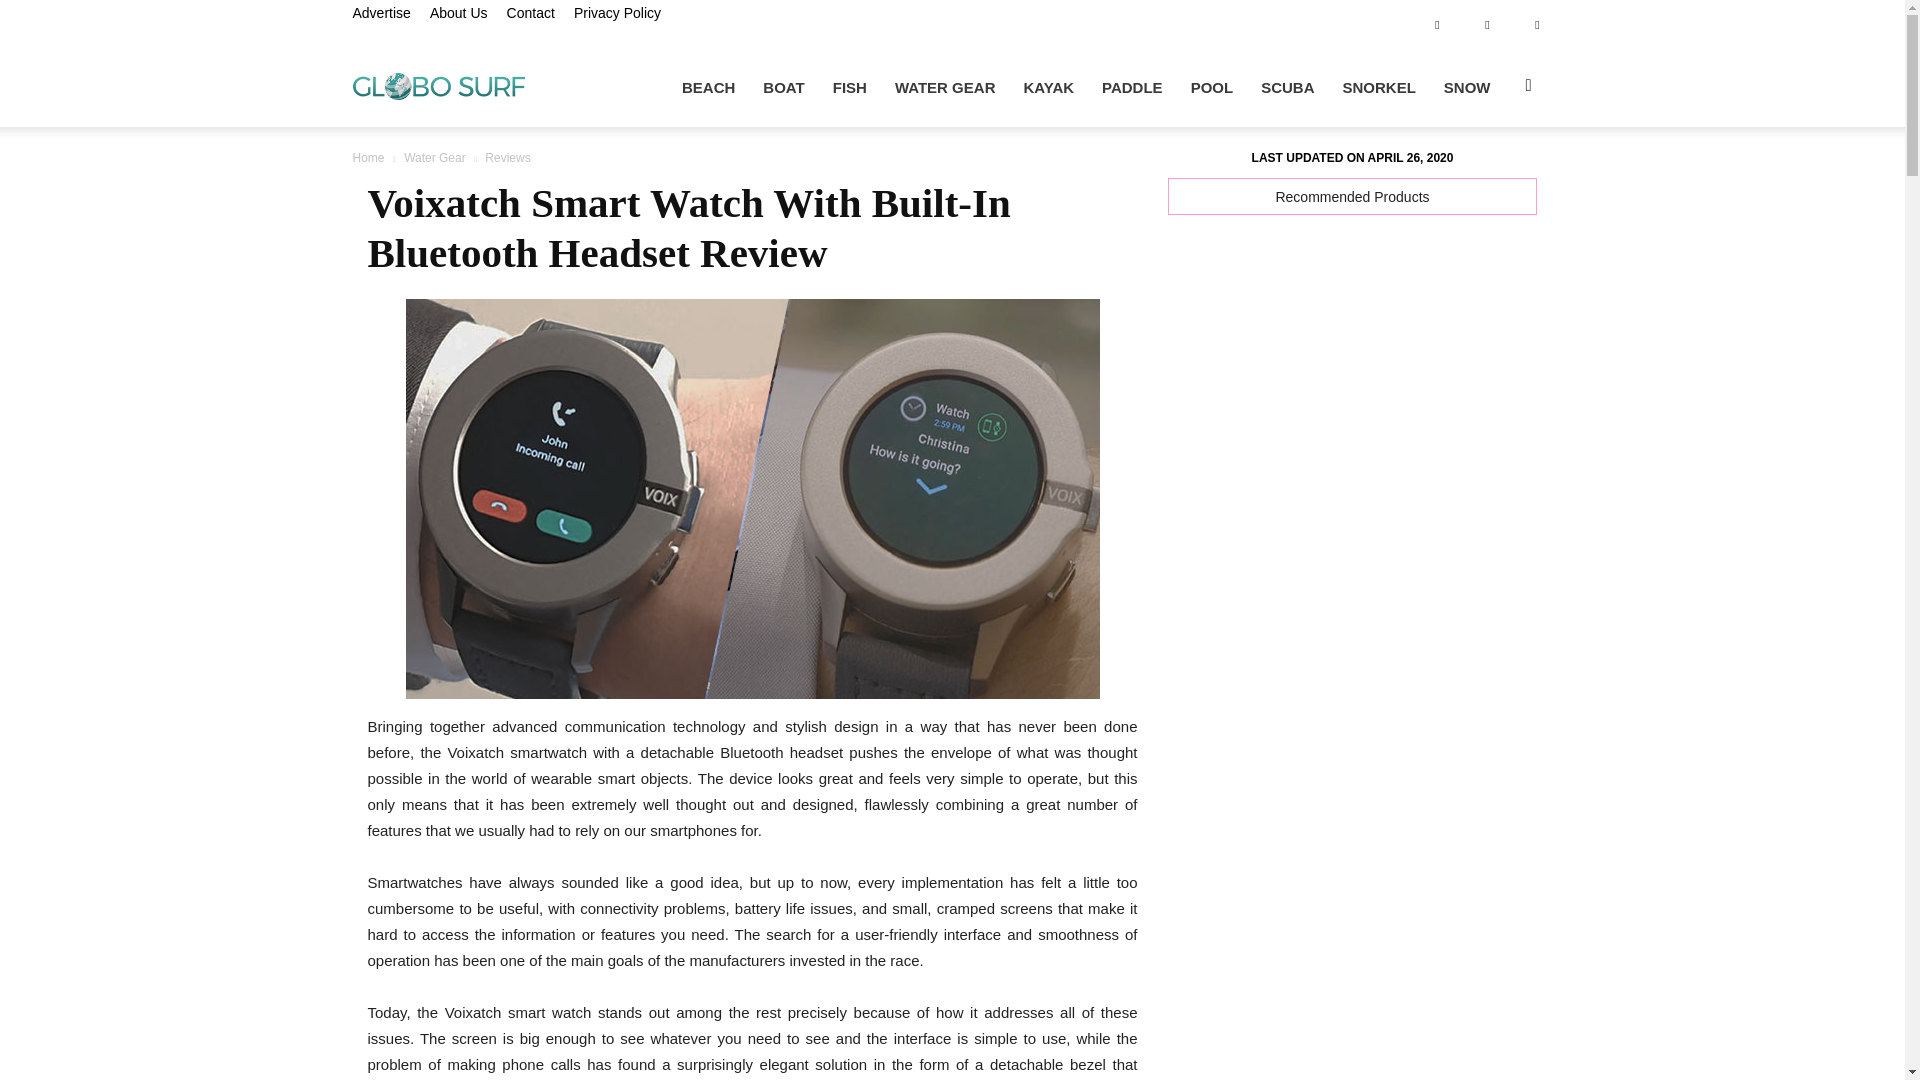  Describe the element at coordinates (458, 12) in the screenshot. I see `About Us` at that location.